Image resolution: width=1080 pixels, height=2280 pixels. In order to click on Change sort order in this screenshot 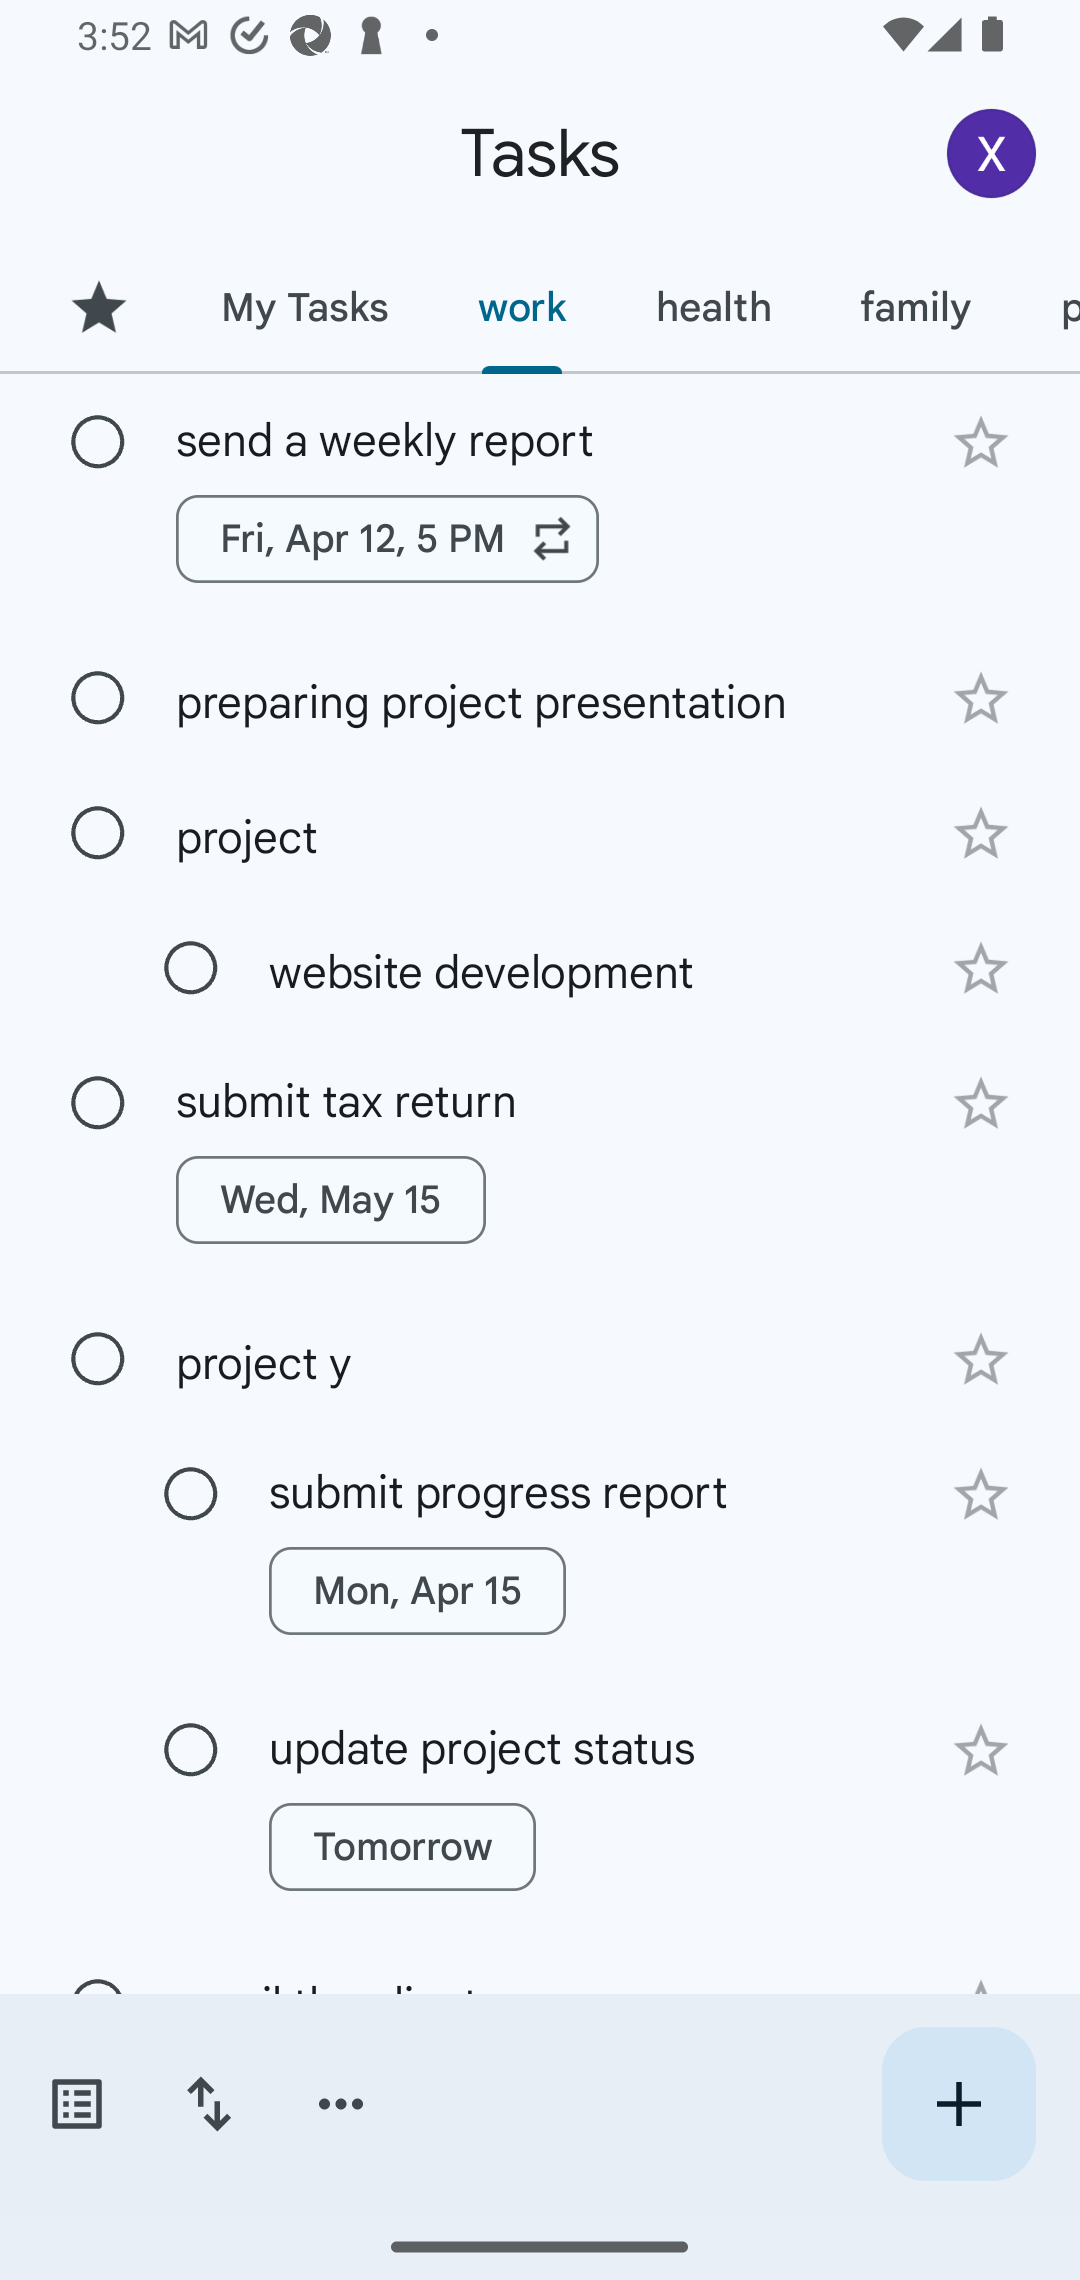, I will do `click(208, 2104)`.